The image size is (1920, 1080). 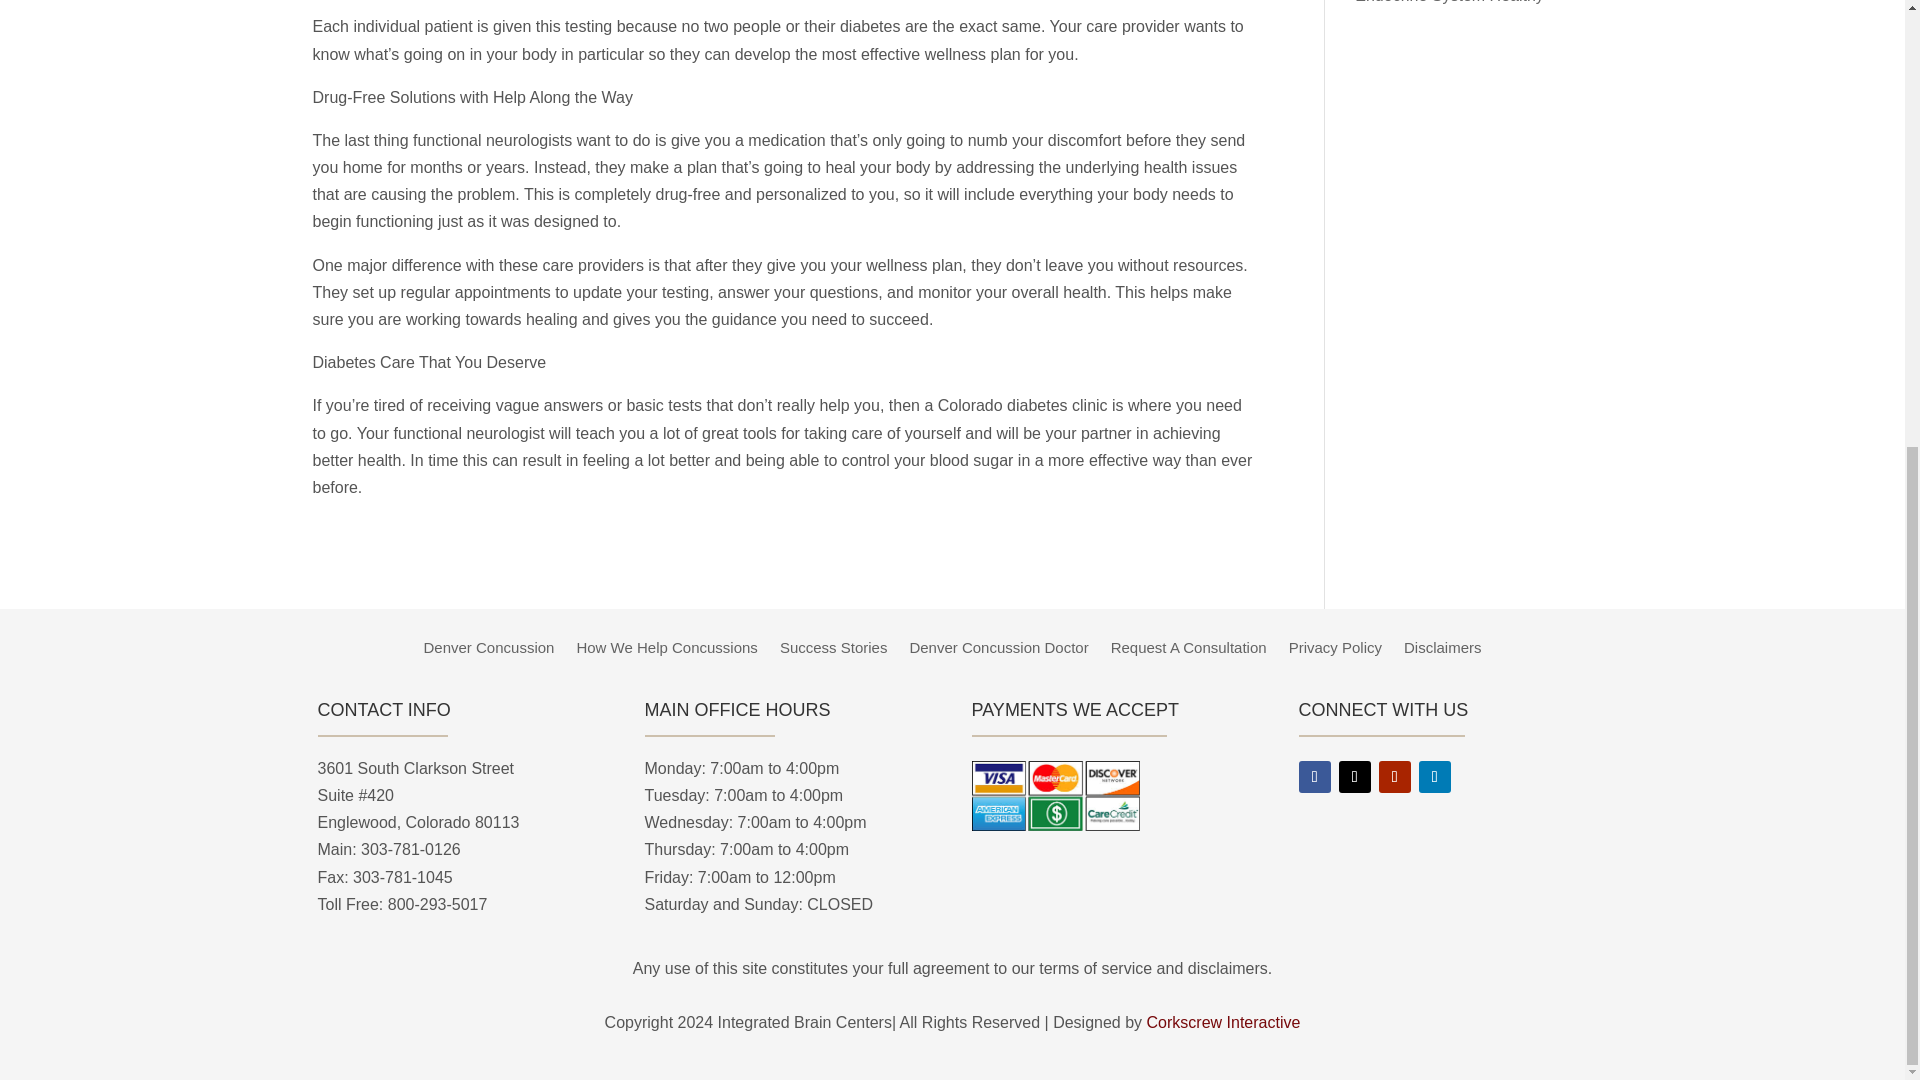 What do you see at coordinates (1354, 776) in the screenshot?
I see `Follow on X` at bounding box center [1354, 776].